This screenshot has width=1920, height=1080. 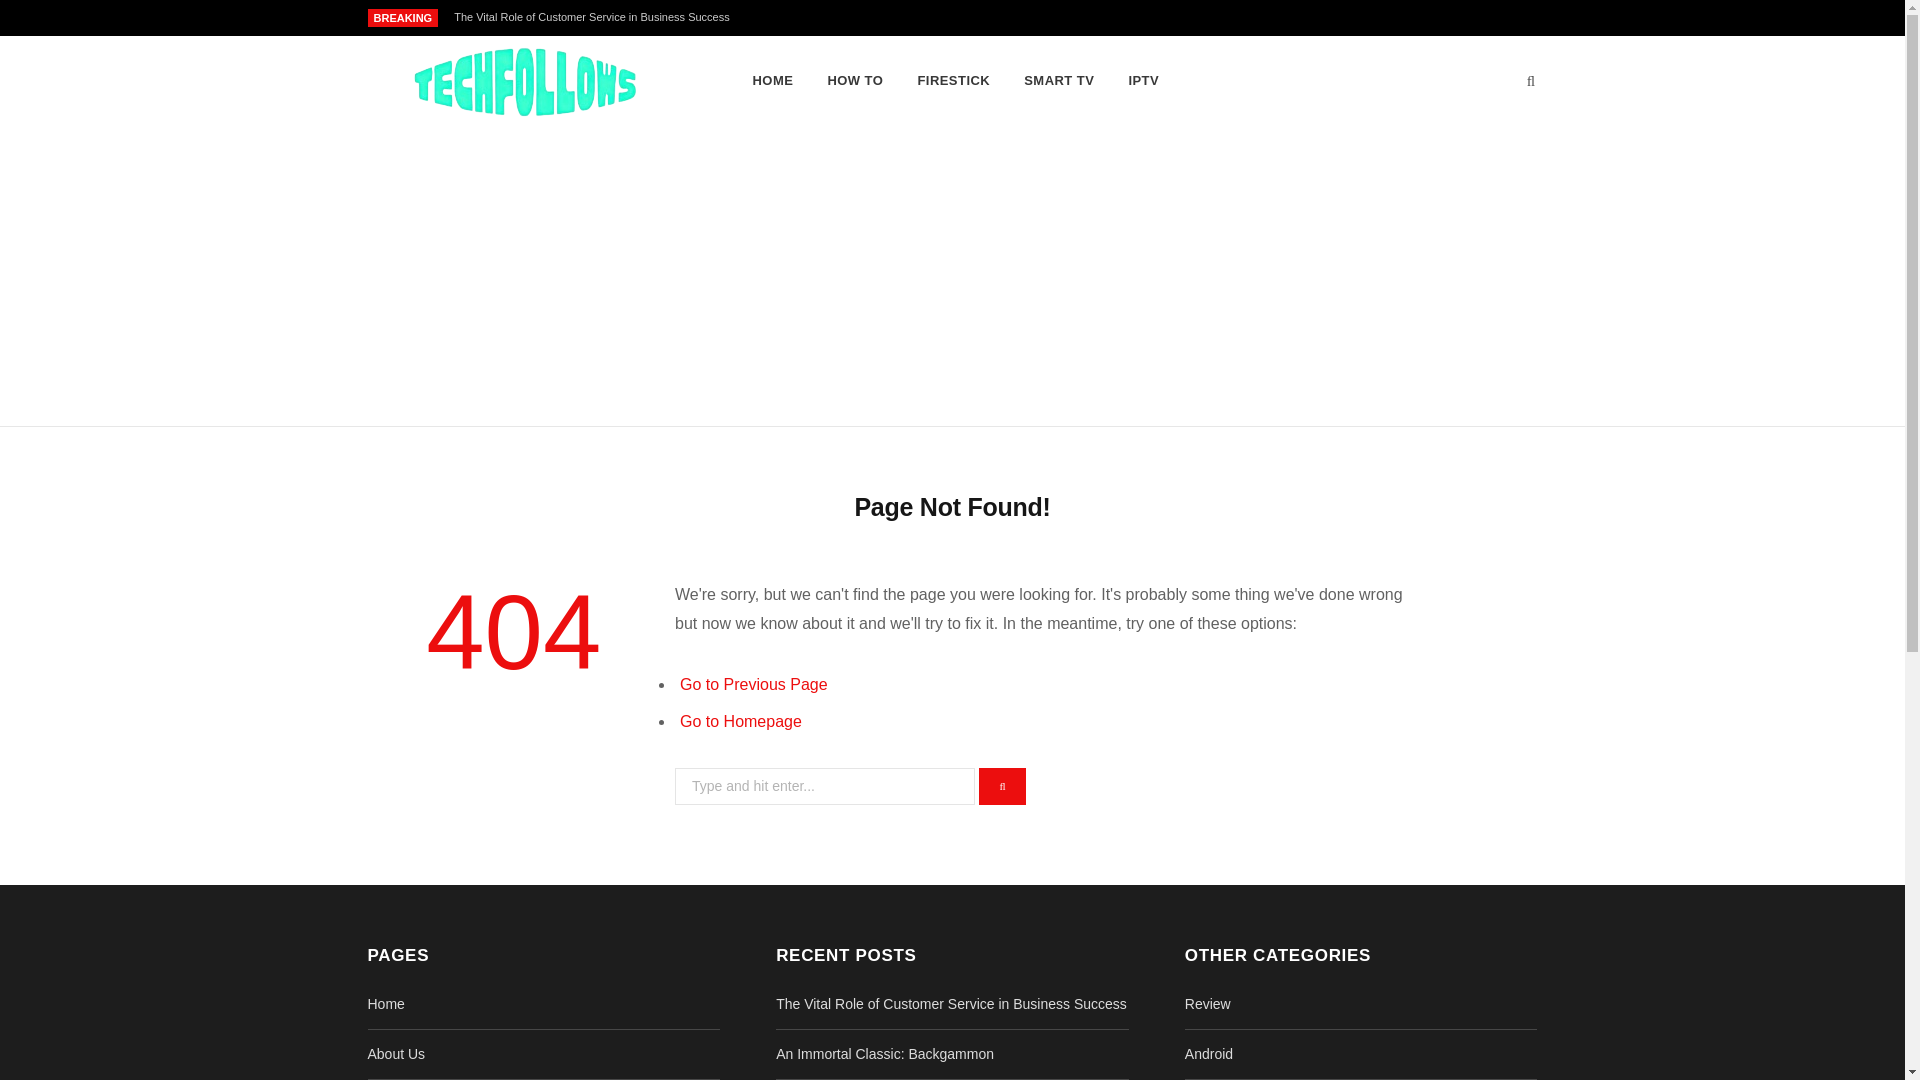 I want to click on Tech Follows, so click(x=528, y=82).